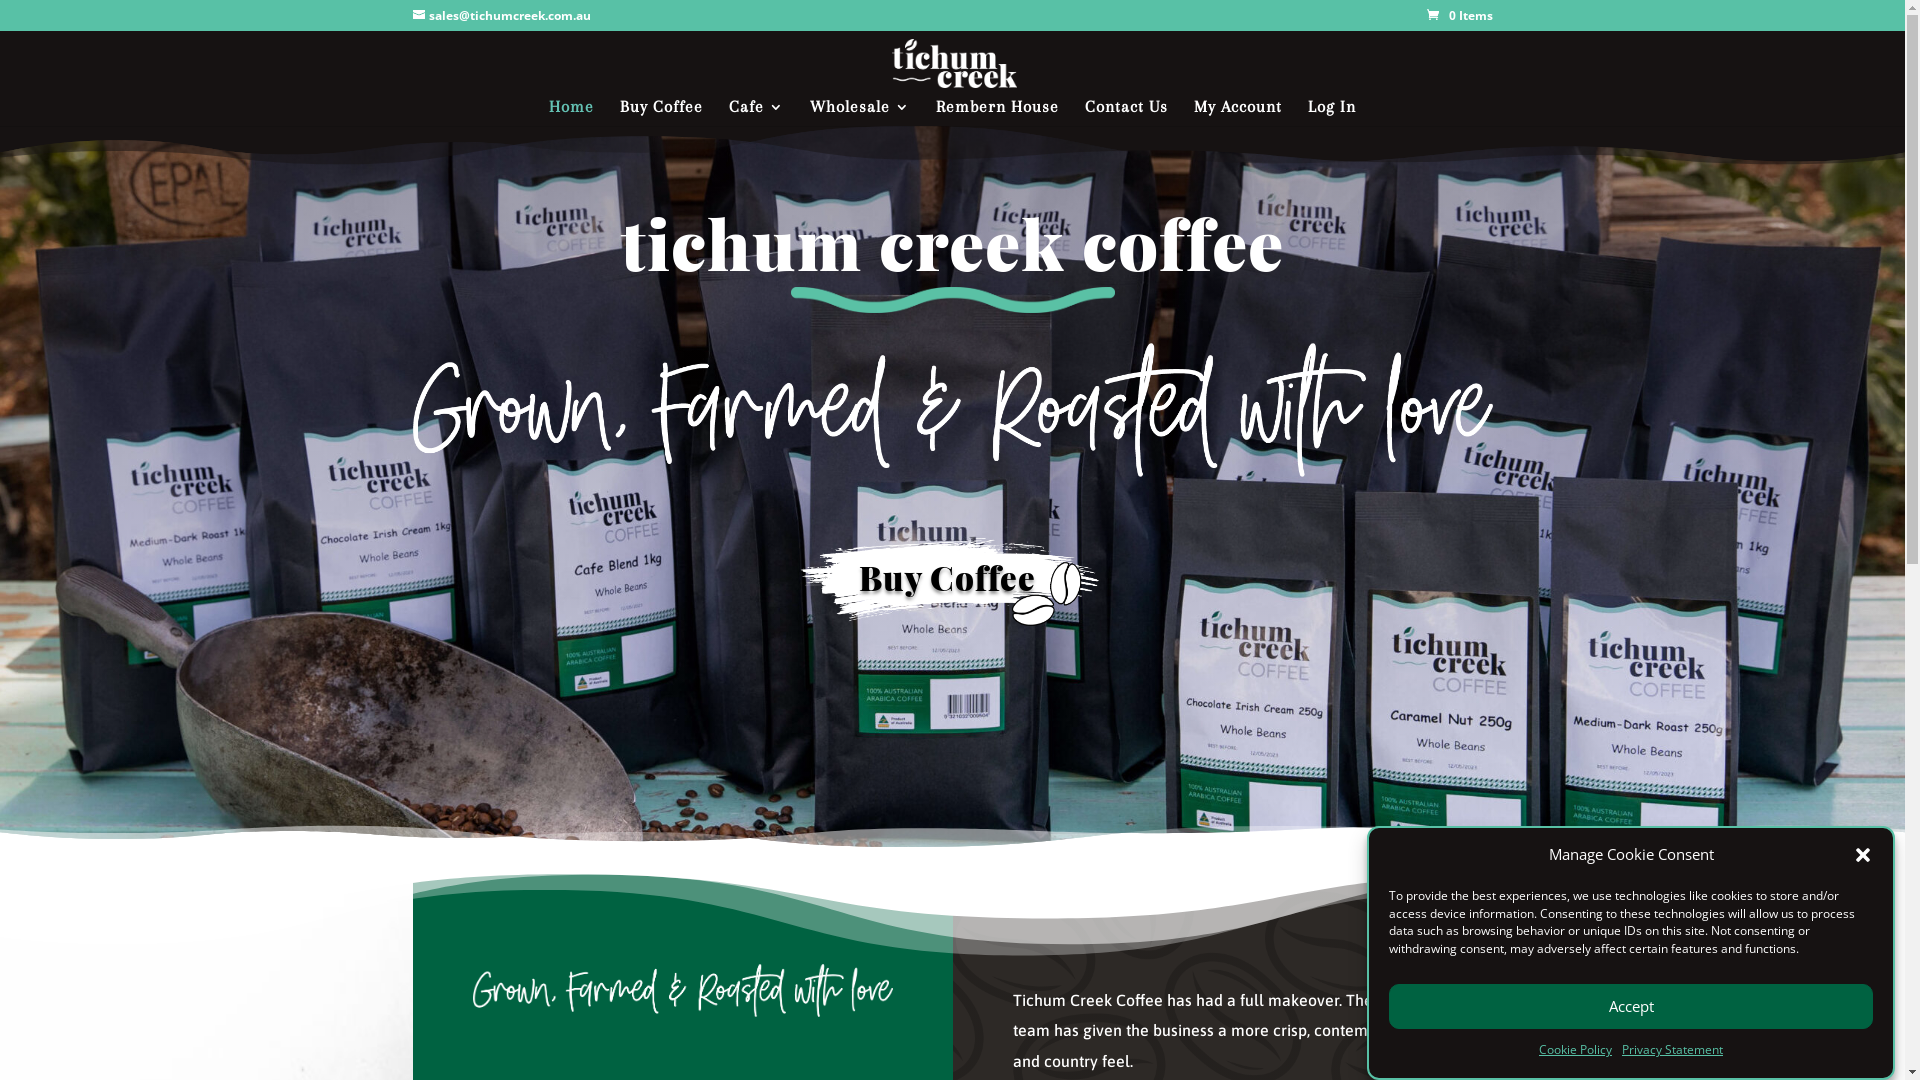 Image resolution: width=1920 pixels, height=1080 pixels. What do you see at coordinates (1238, 113) in the screenshot?
I see `My Account` at bounding box center [1238, 113].